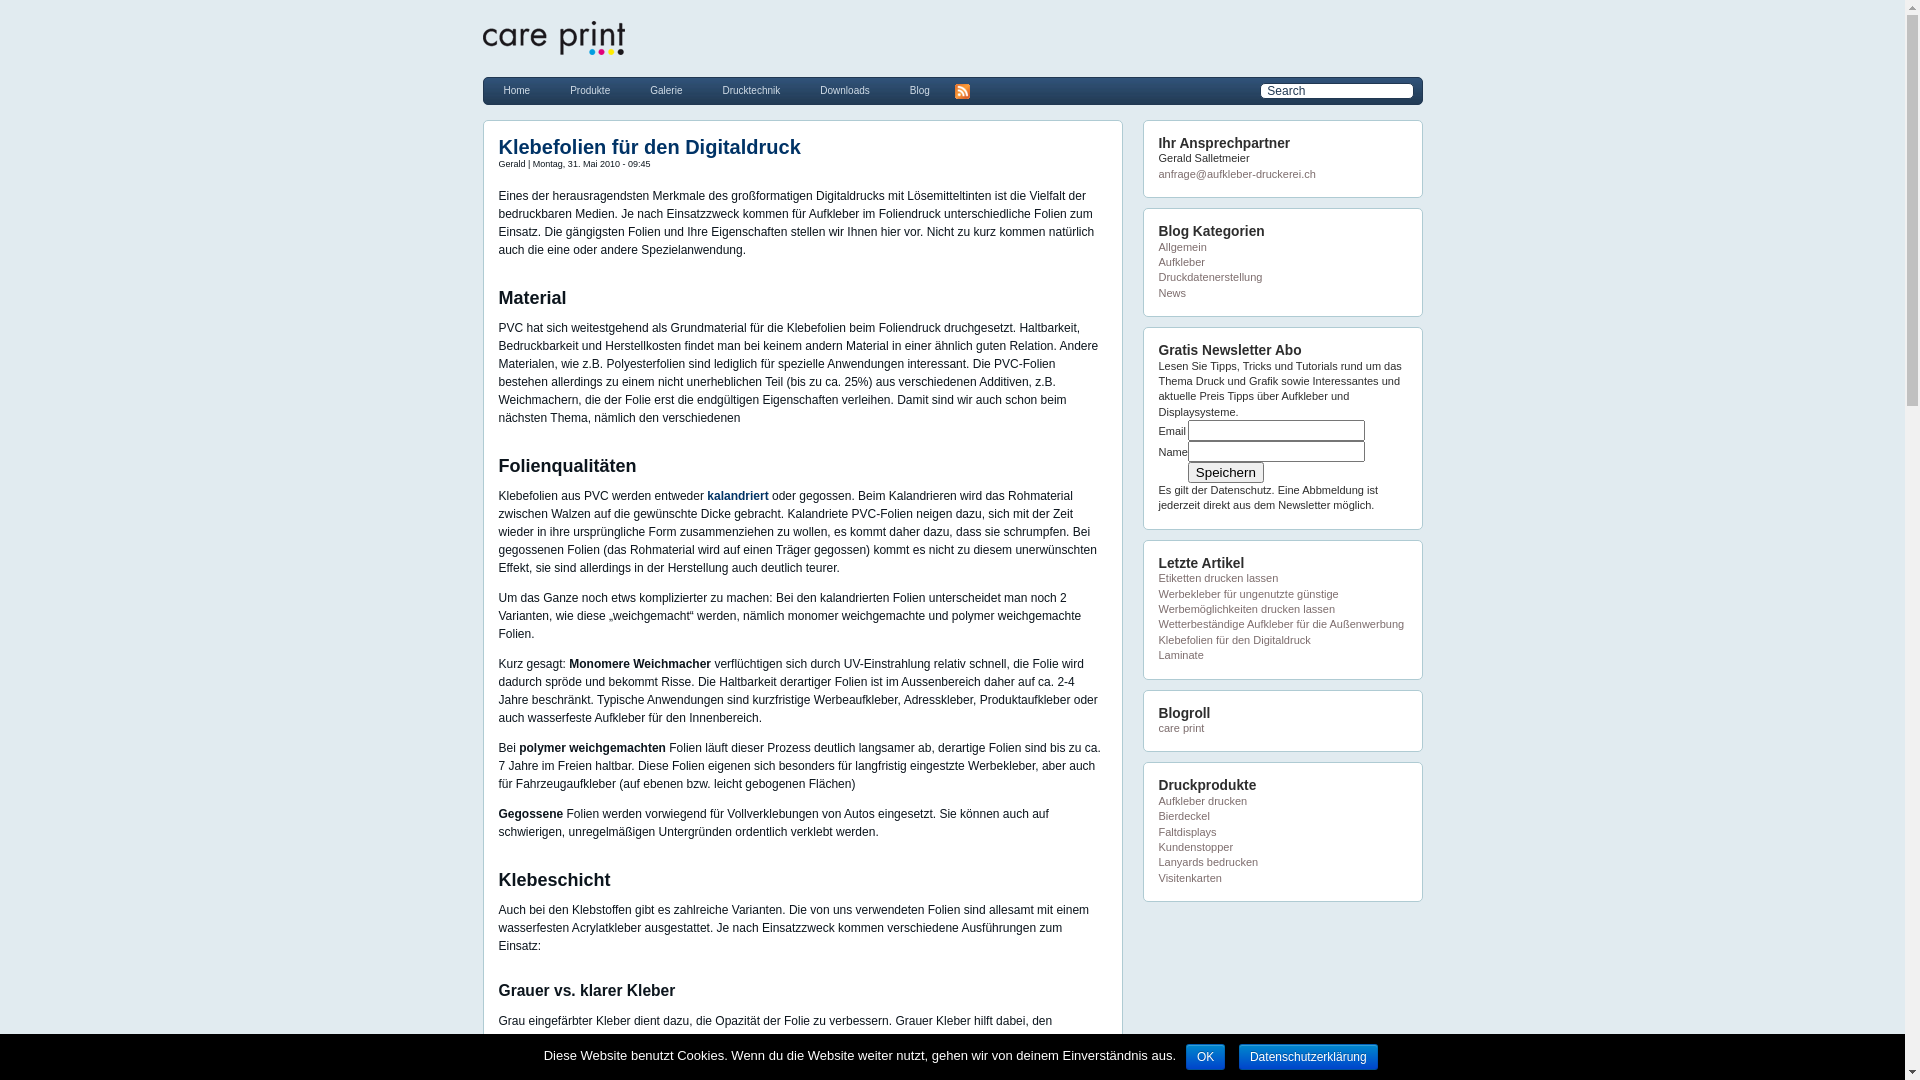 The height and width of the screenshot is (1080, 1920). I want to click on Aufkleber drucken, so click(1202, 801).